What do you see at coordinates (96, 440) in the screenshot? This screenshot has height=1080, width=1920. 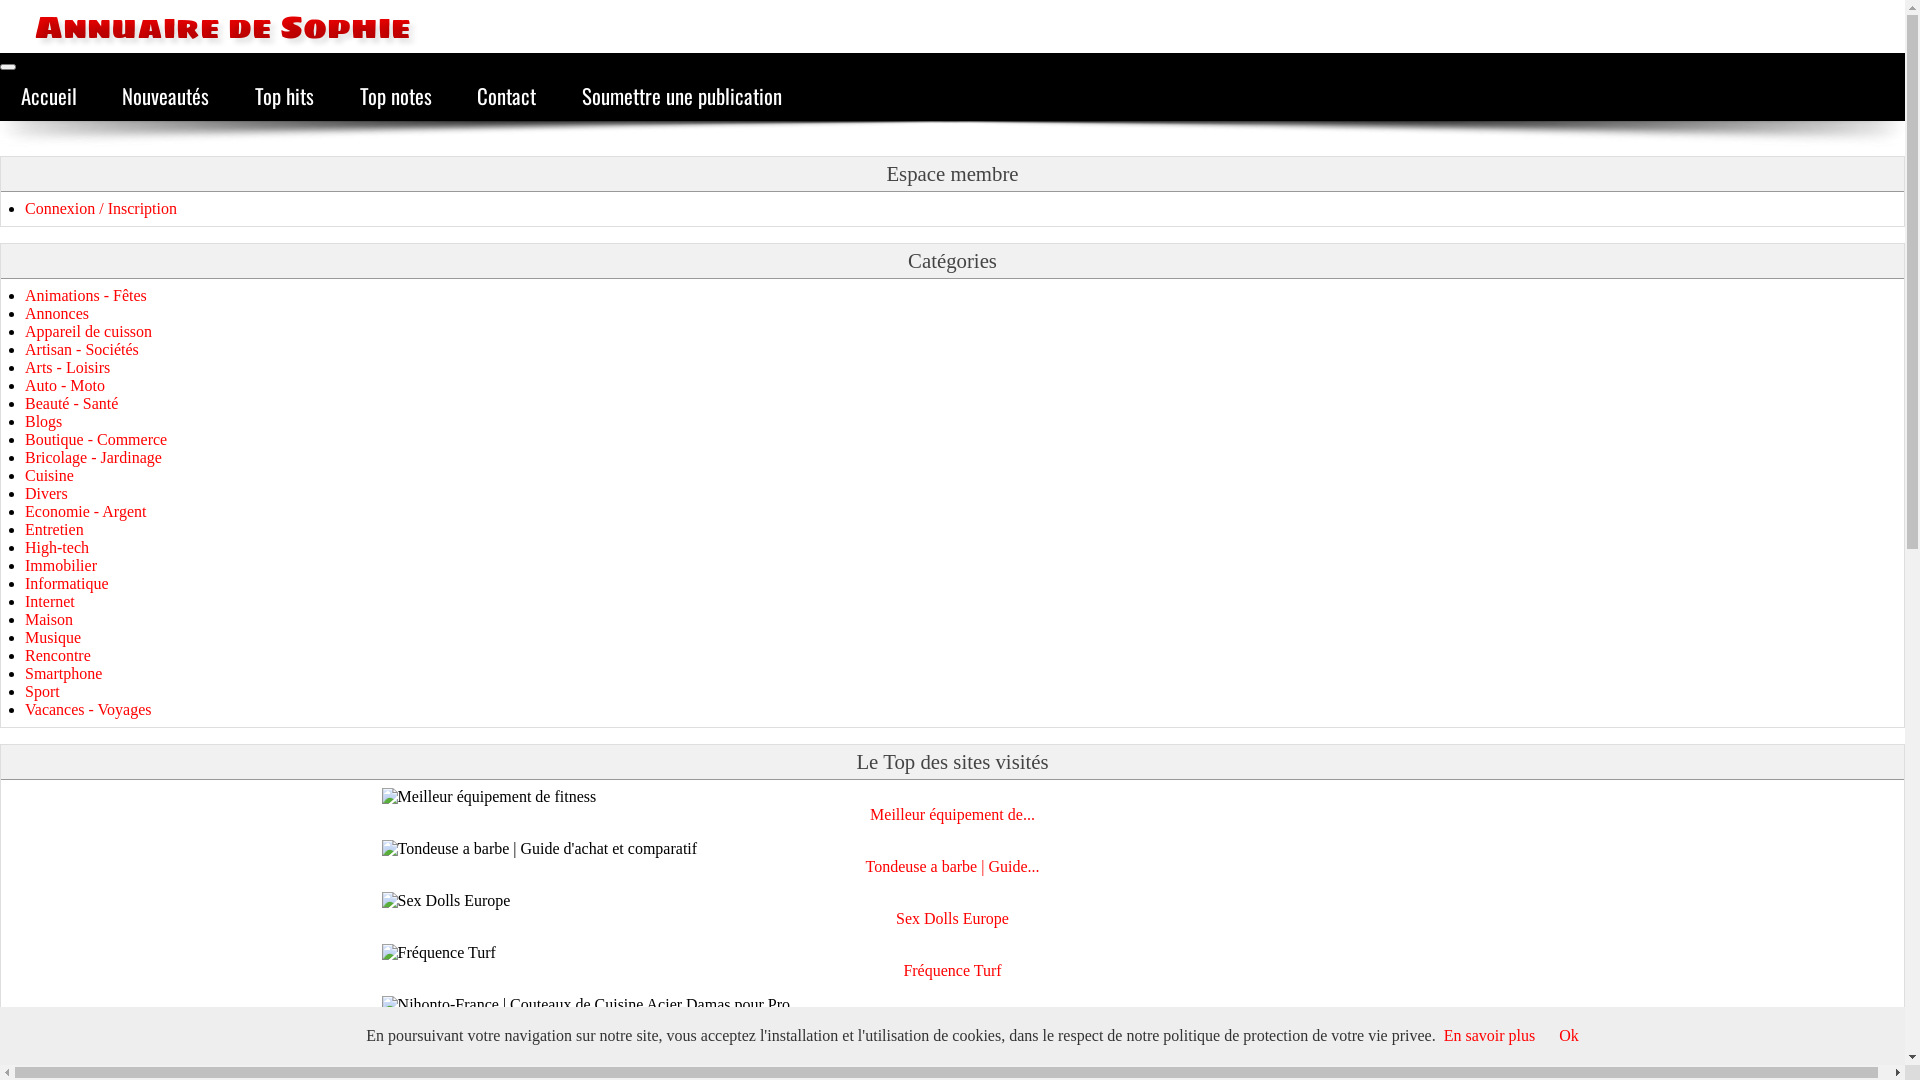 I see `Boutique - Commerce` at bounding box center [96, 440].